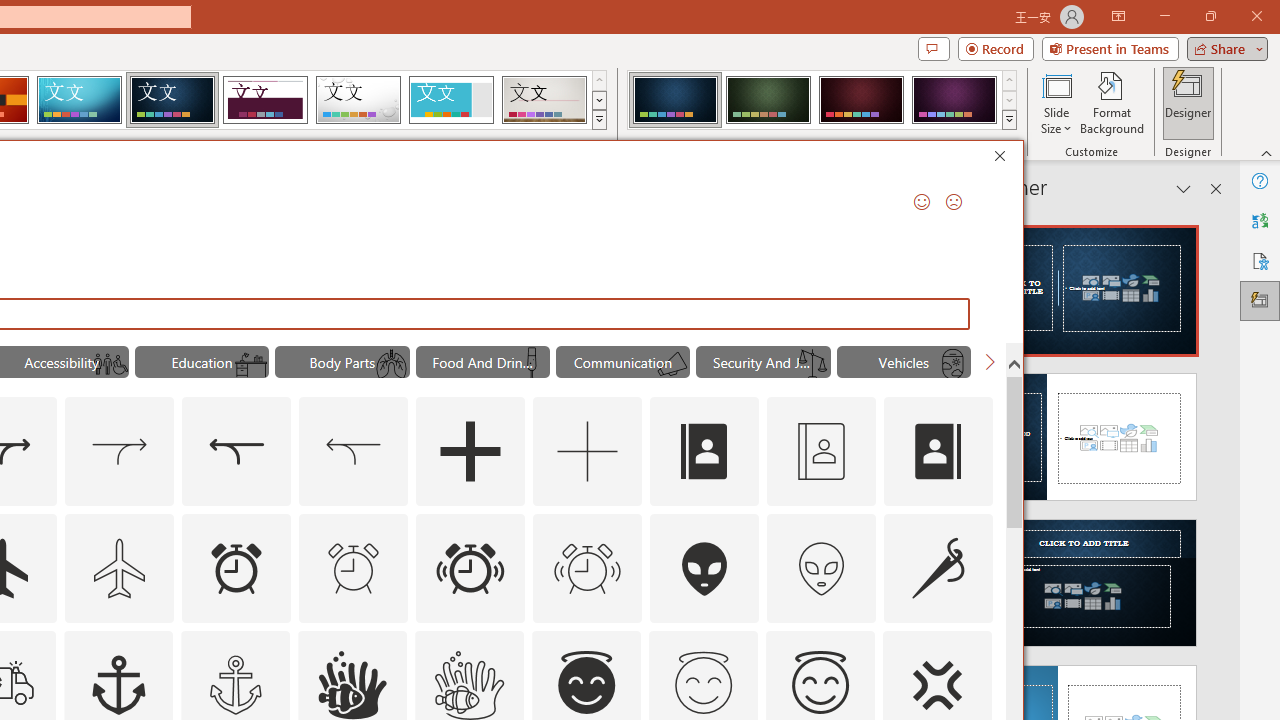 The width and height of the screenshot is (1280, 720). Describe the element at coordinates (470, 568) in the screenshot. I see `AutomationID: Icons_AlarmRinging` at that location.